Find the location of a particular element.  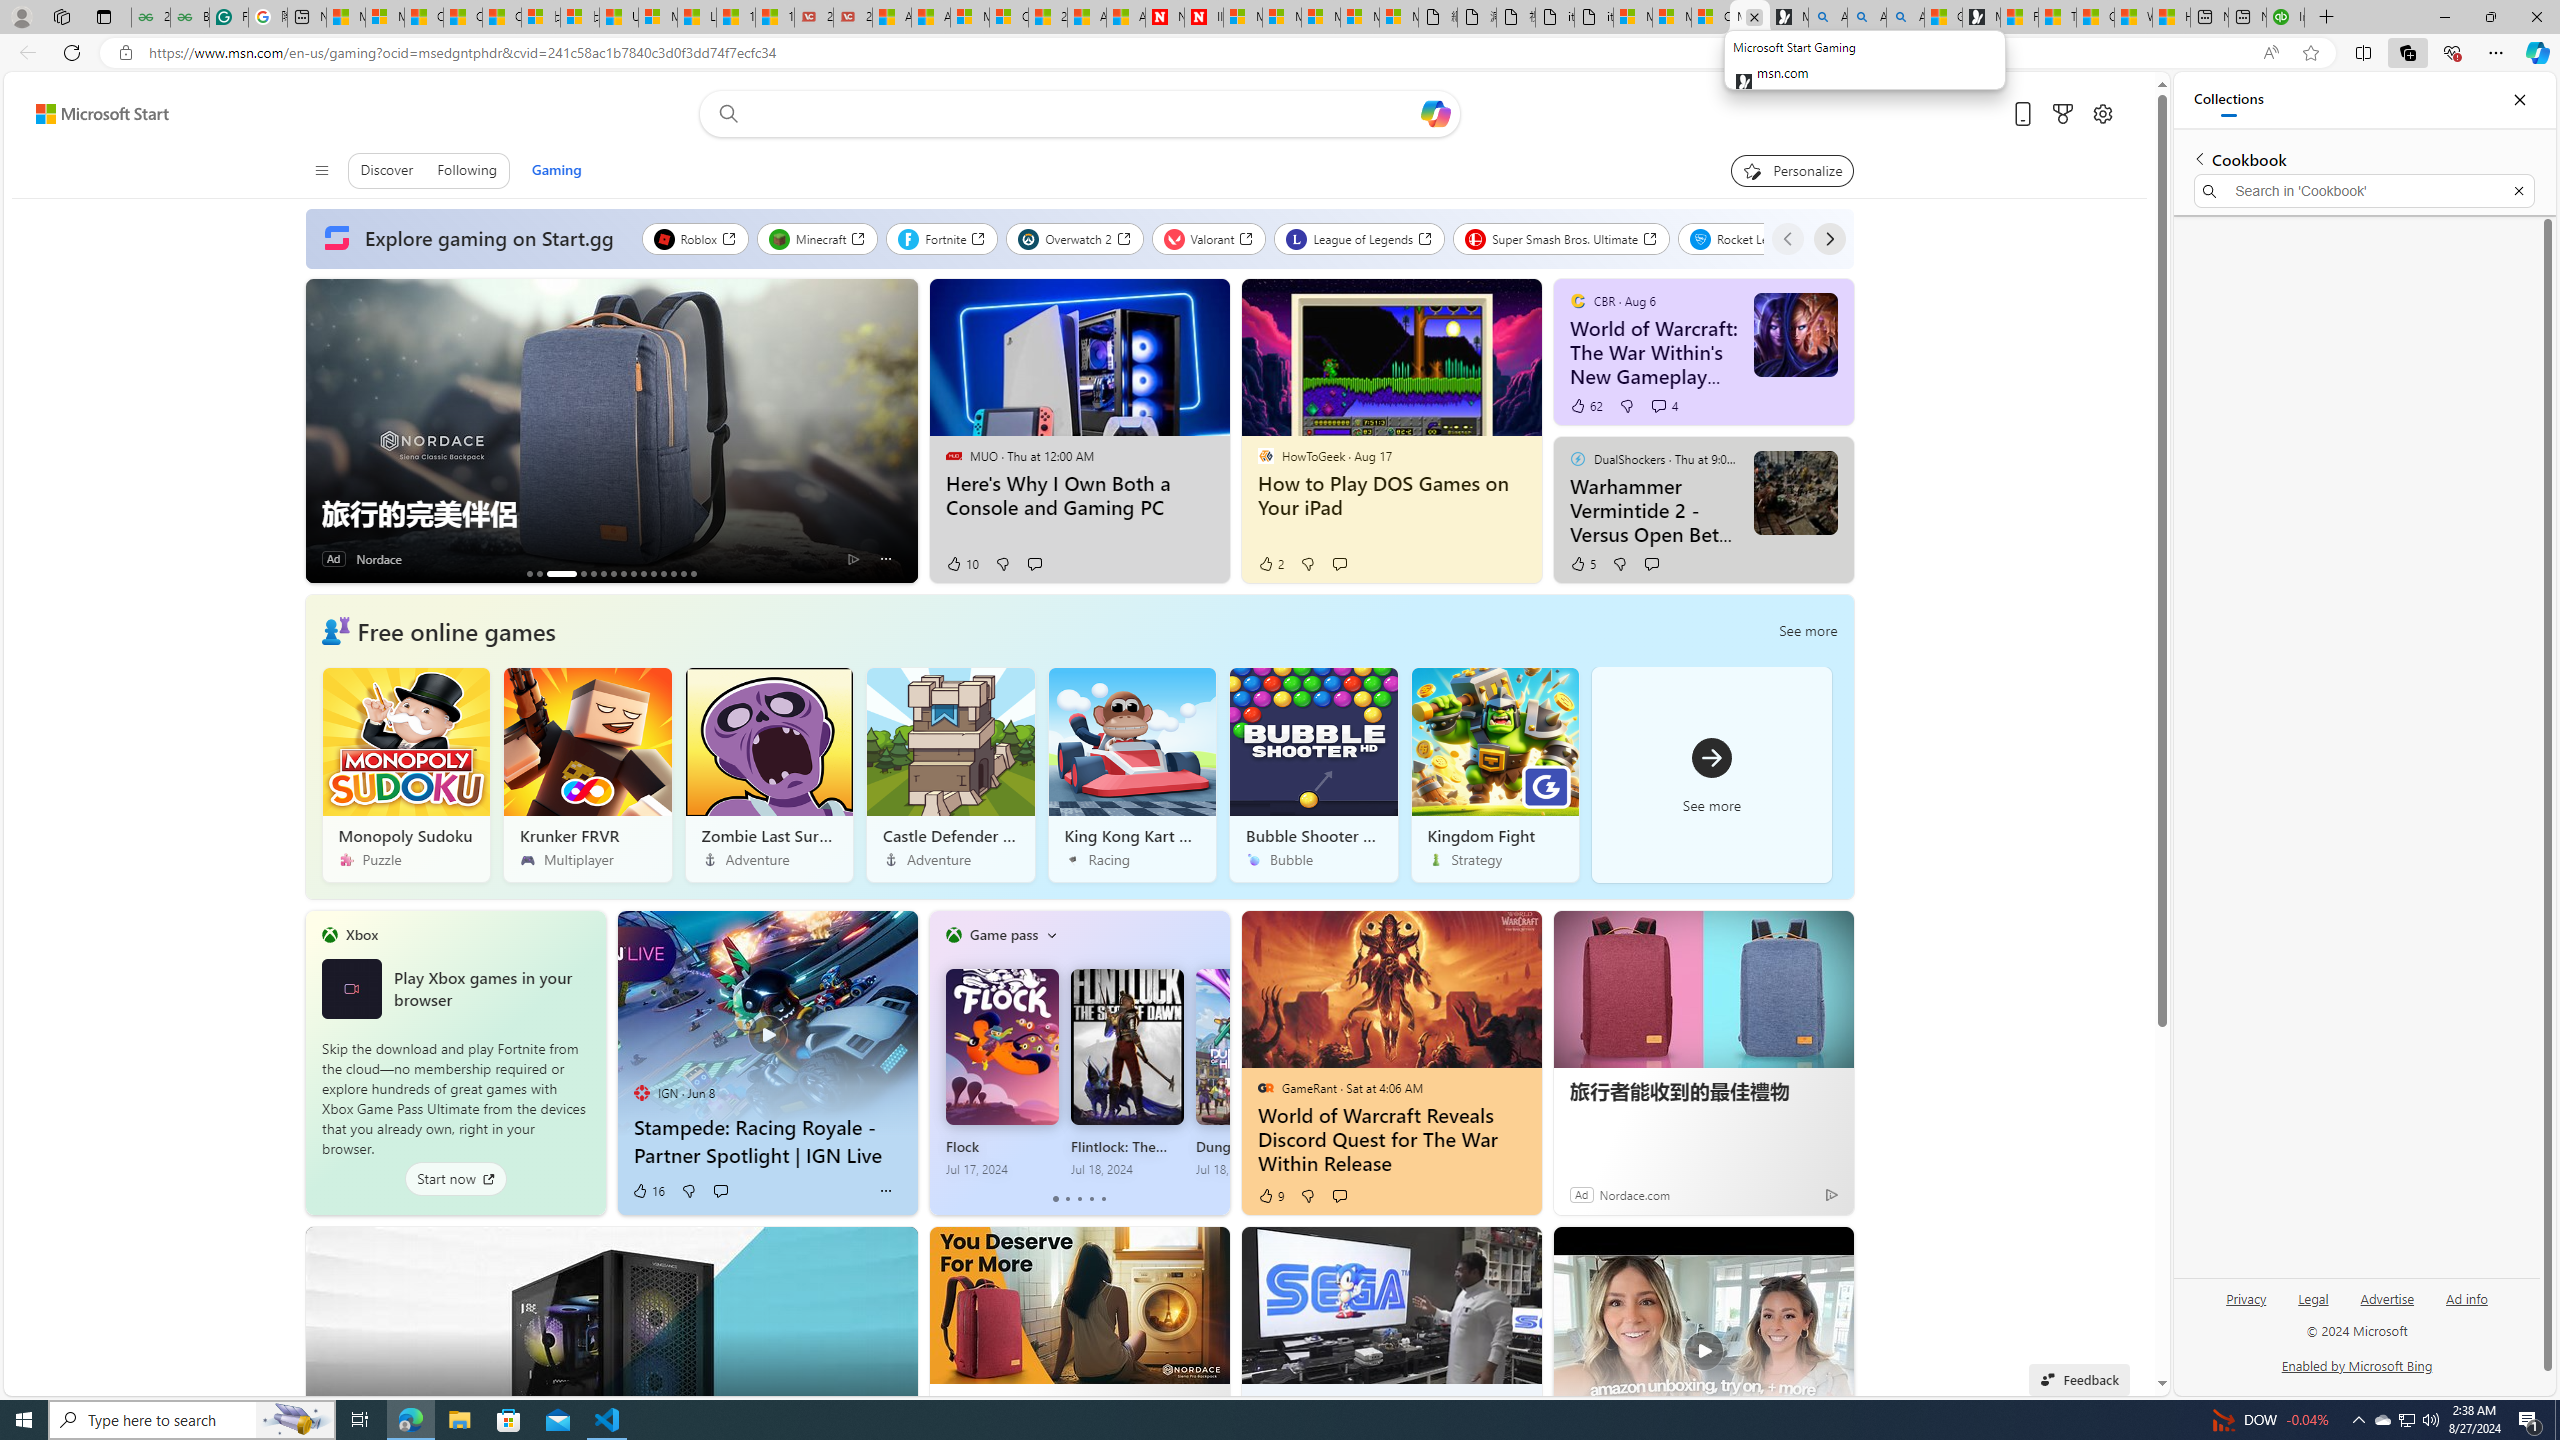

HowToGeek is located at coordinates (1265, 455).